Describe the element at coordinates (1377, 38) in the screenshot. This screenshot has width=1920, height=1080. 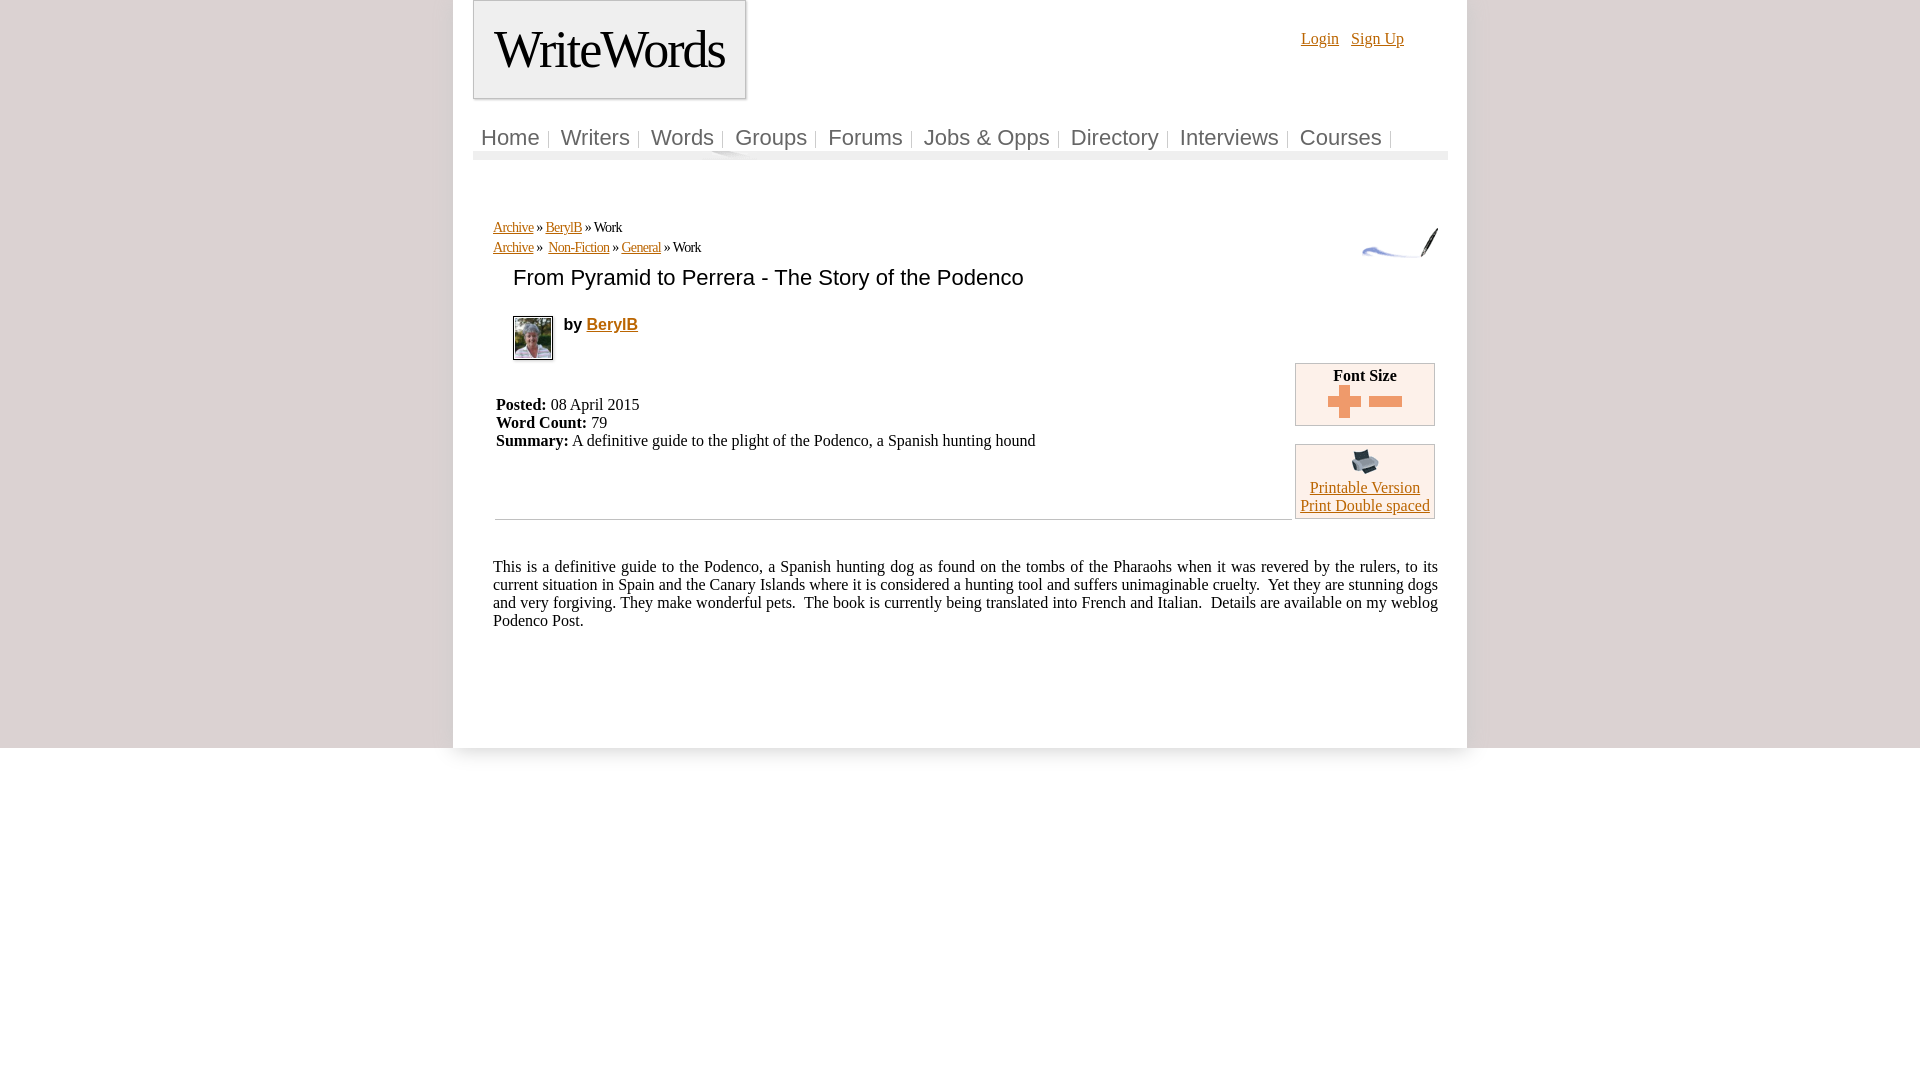
I see `Sign Up` at that location.